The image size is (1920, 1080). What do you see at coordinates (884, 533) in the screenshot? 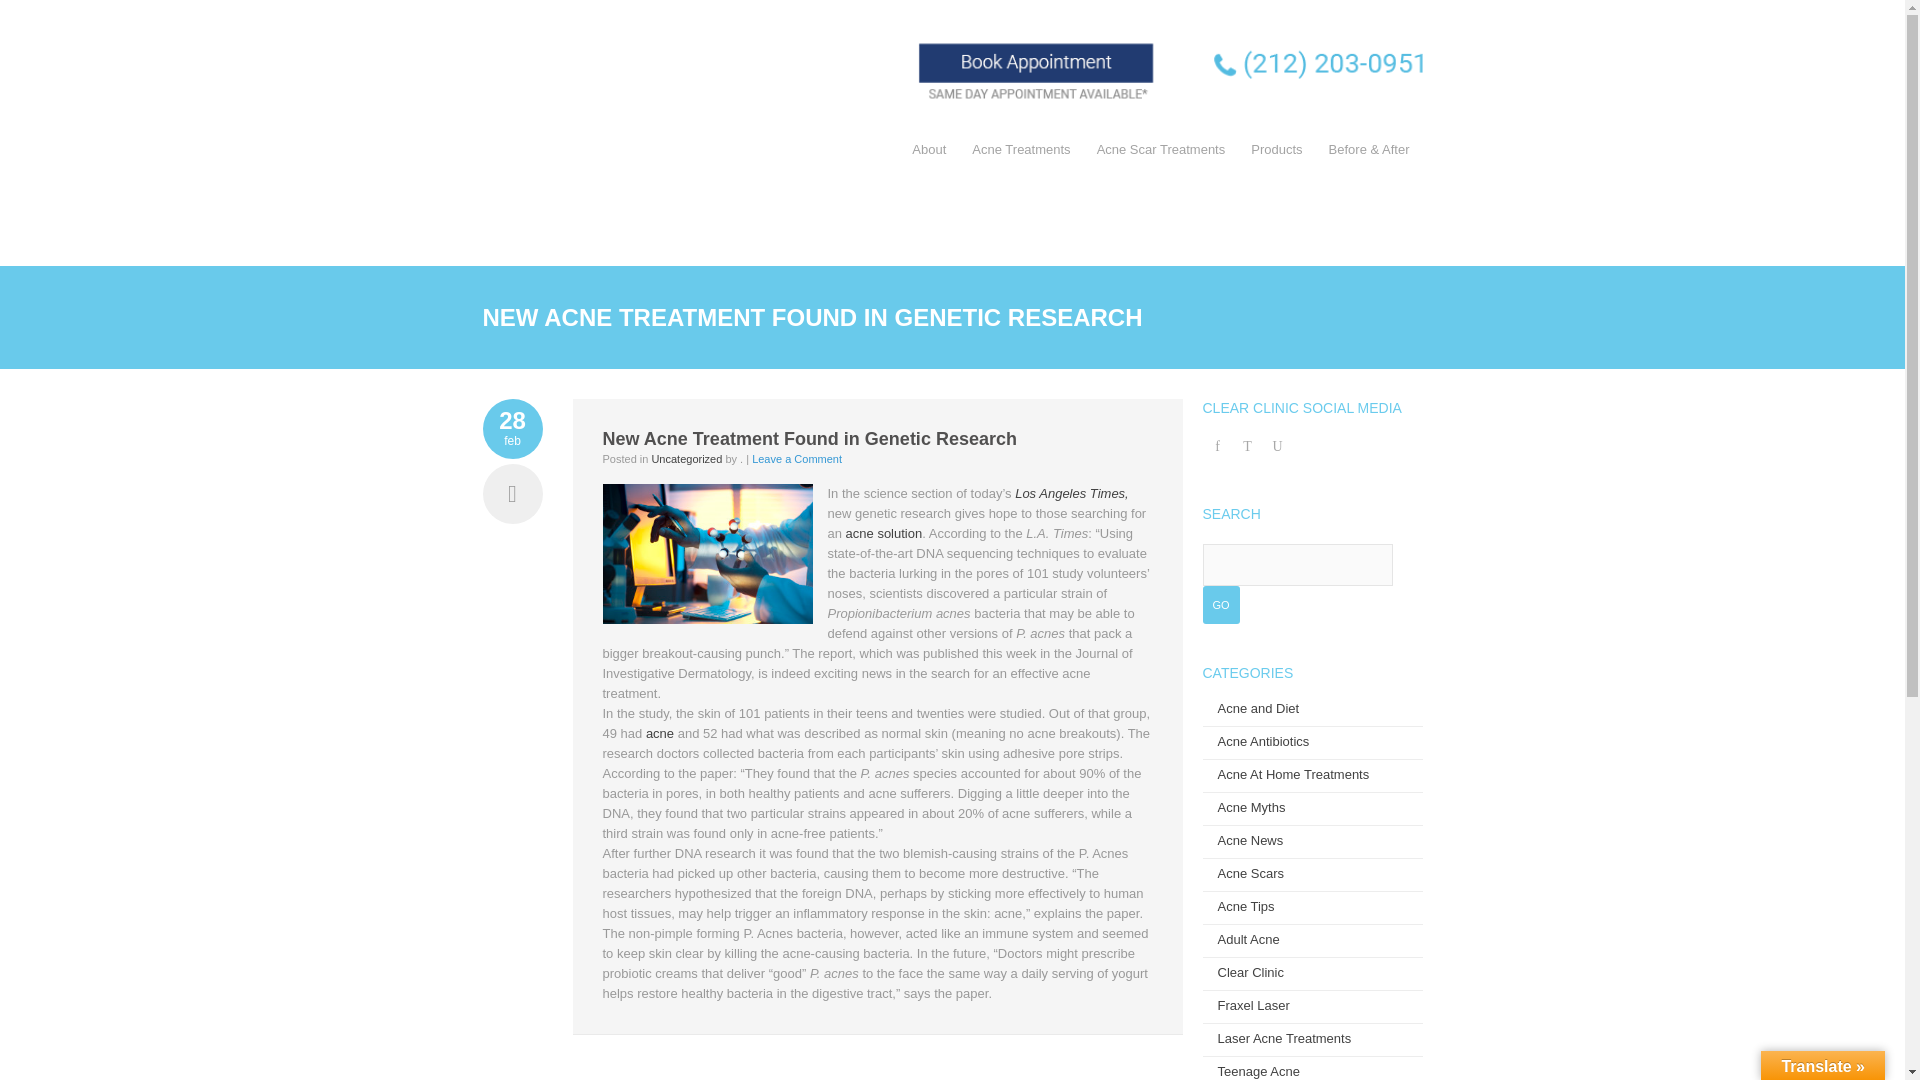
I see `acne solution` at bounding box center [884, 533].